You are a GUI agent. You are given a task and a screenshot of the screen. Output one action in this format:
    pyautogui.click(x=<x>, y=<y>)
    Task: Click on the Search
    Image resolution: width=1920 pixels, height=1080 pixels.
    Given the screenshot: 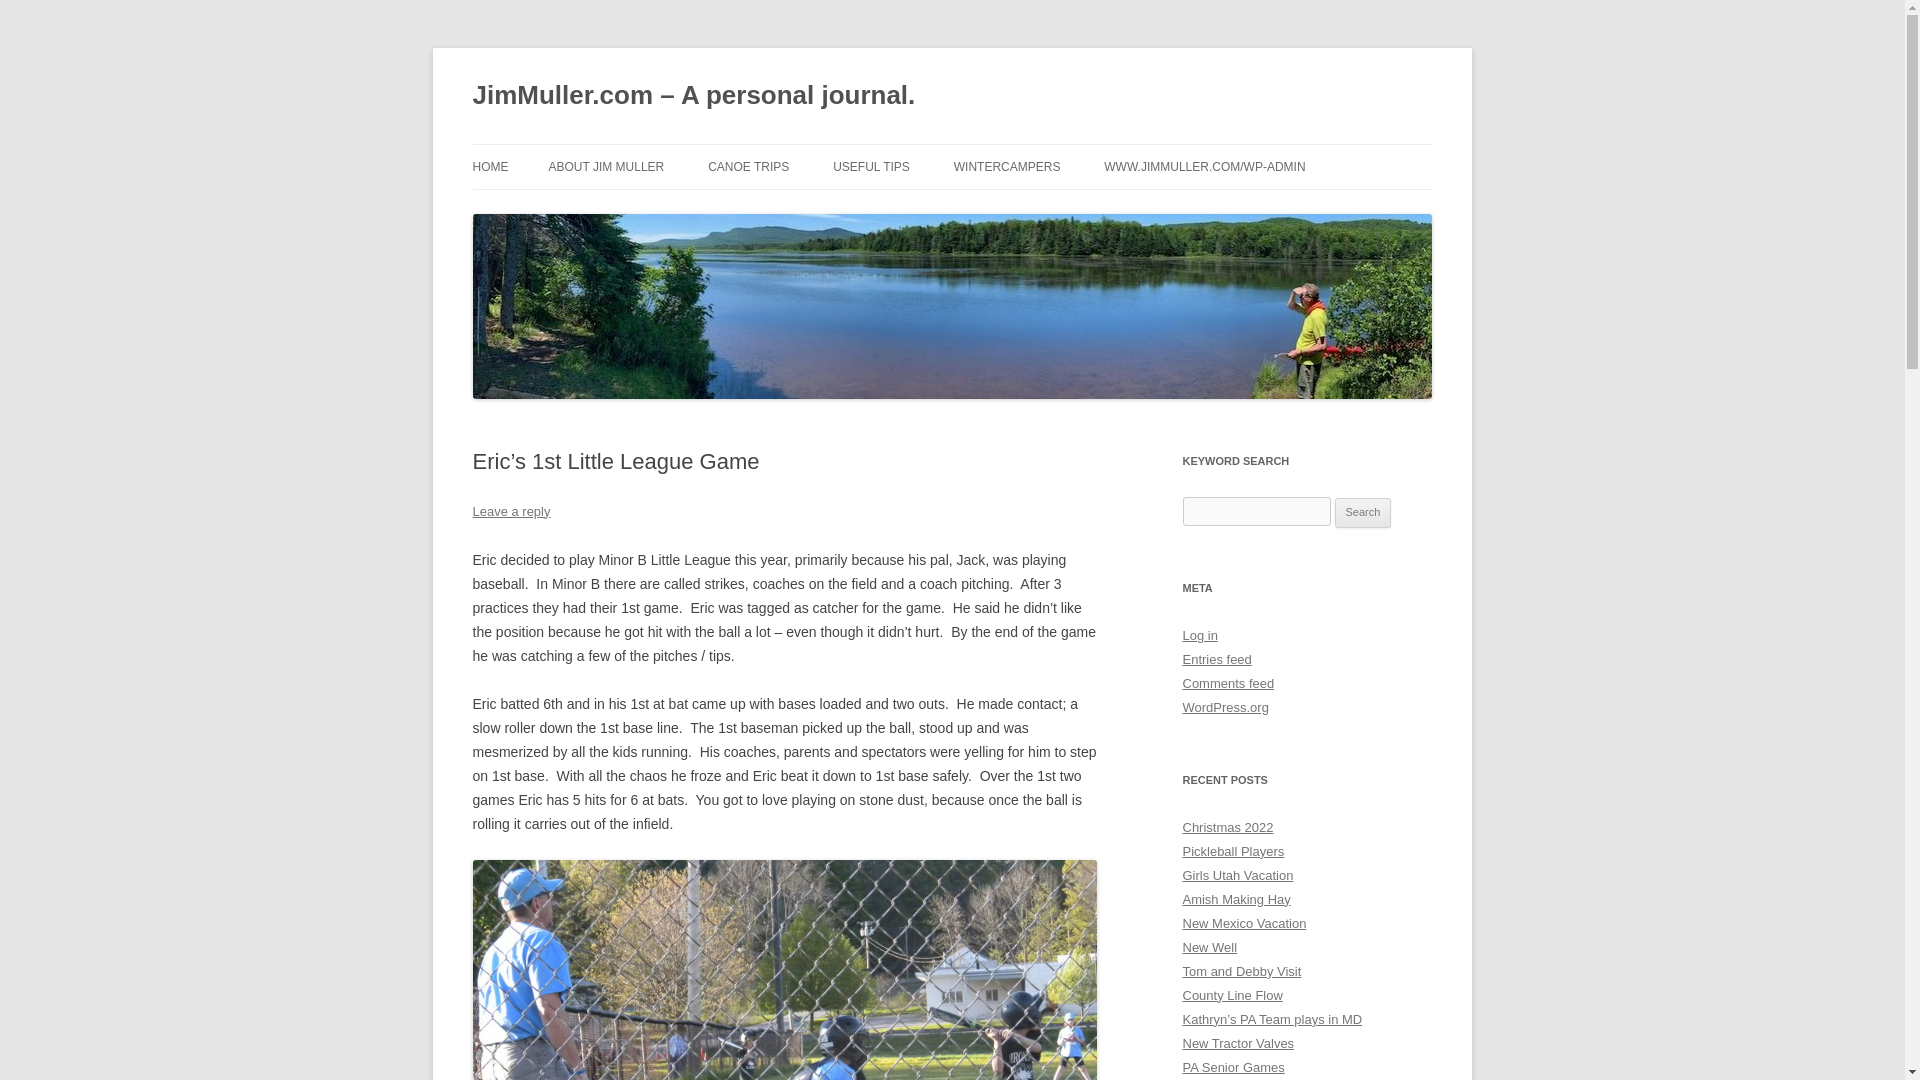 What is the action you would take?
    pyautogui.click(x=1363, y=512)
    